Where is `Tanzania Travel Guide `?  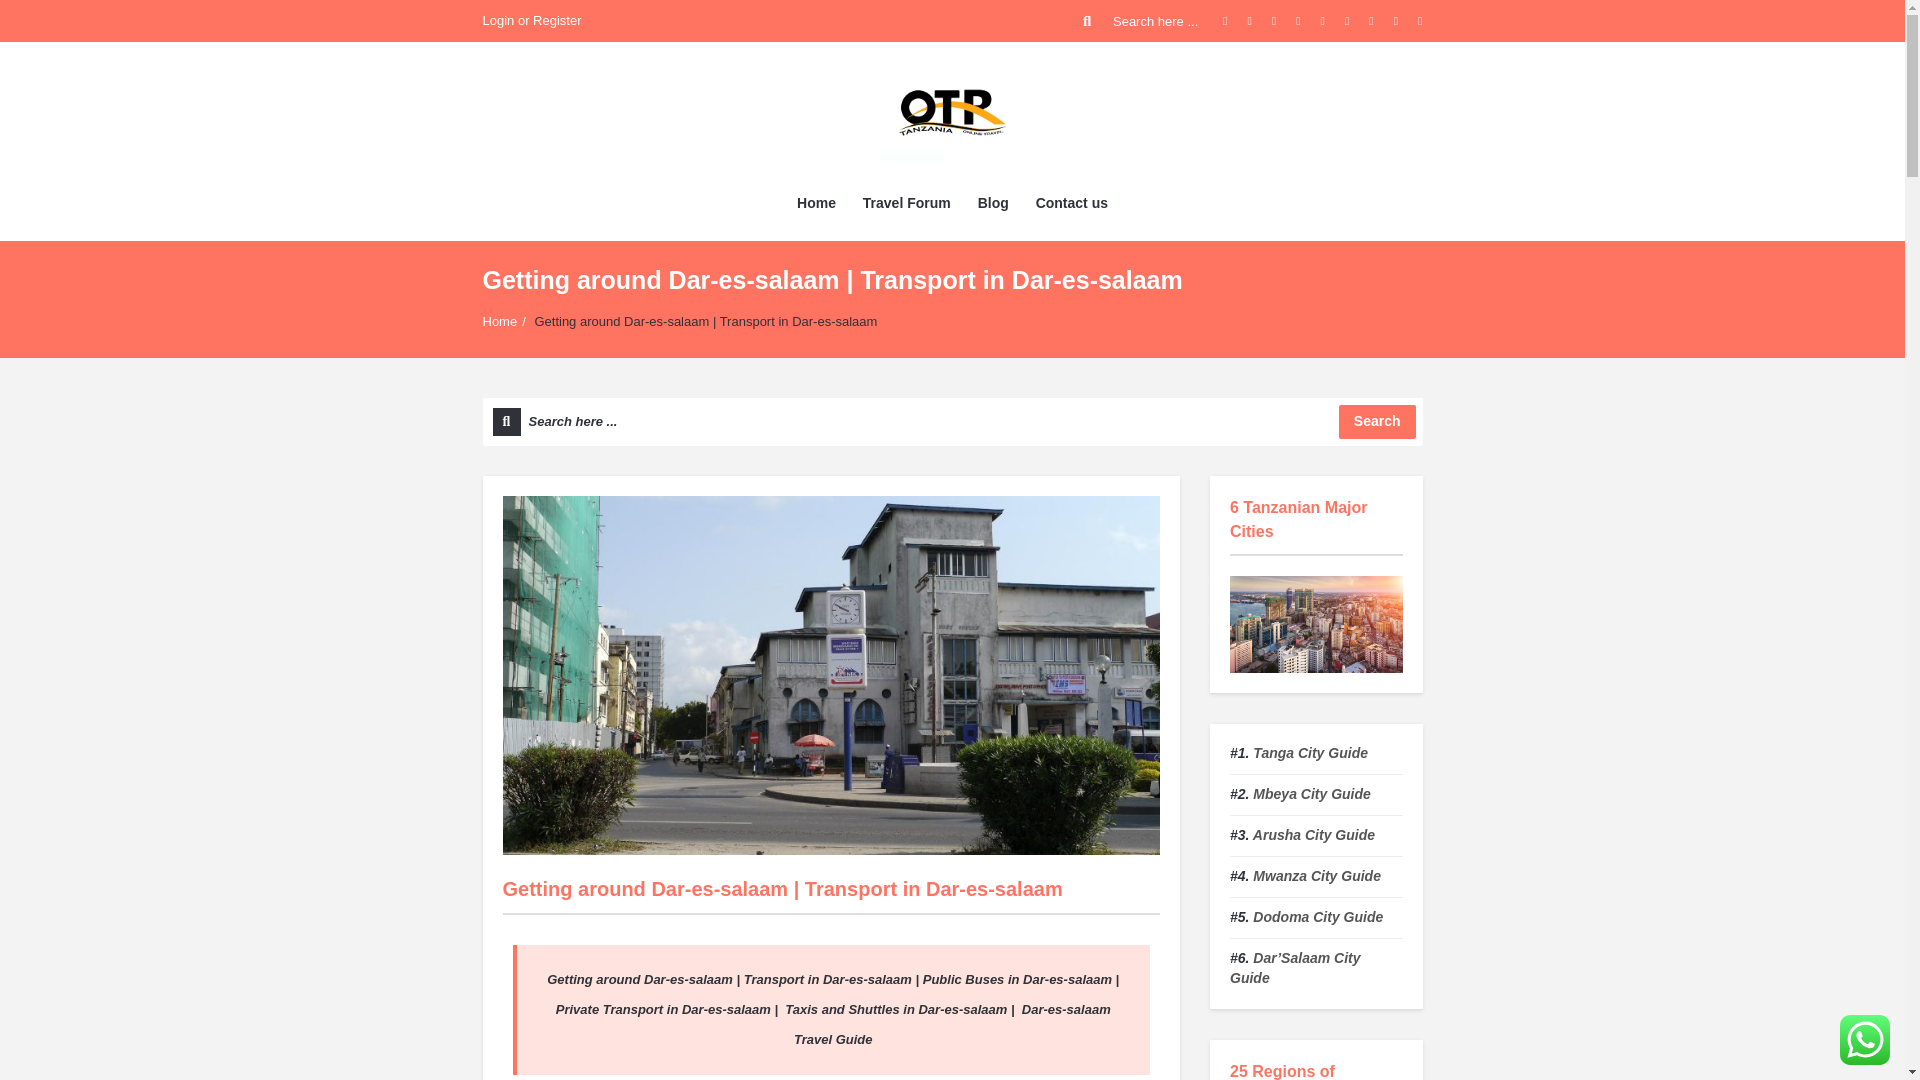 Tanzania Travel Guide  is located at coordinates (952, 111).